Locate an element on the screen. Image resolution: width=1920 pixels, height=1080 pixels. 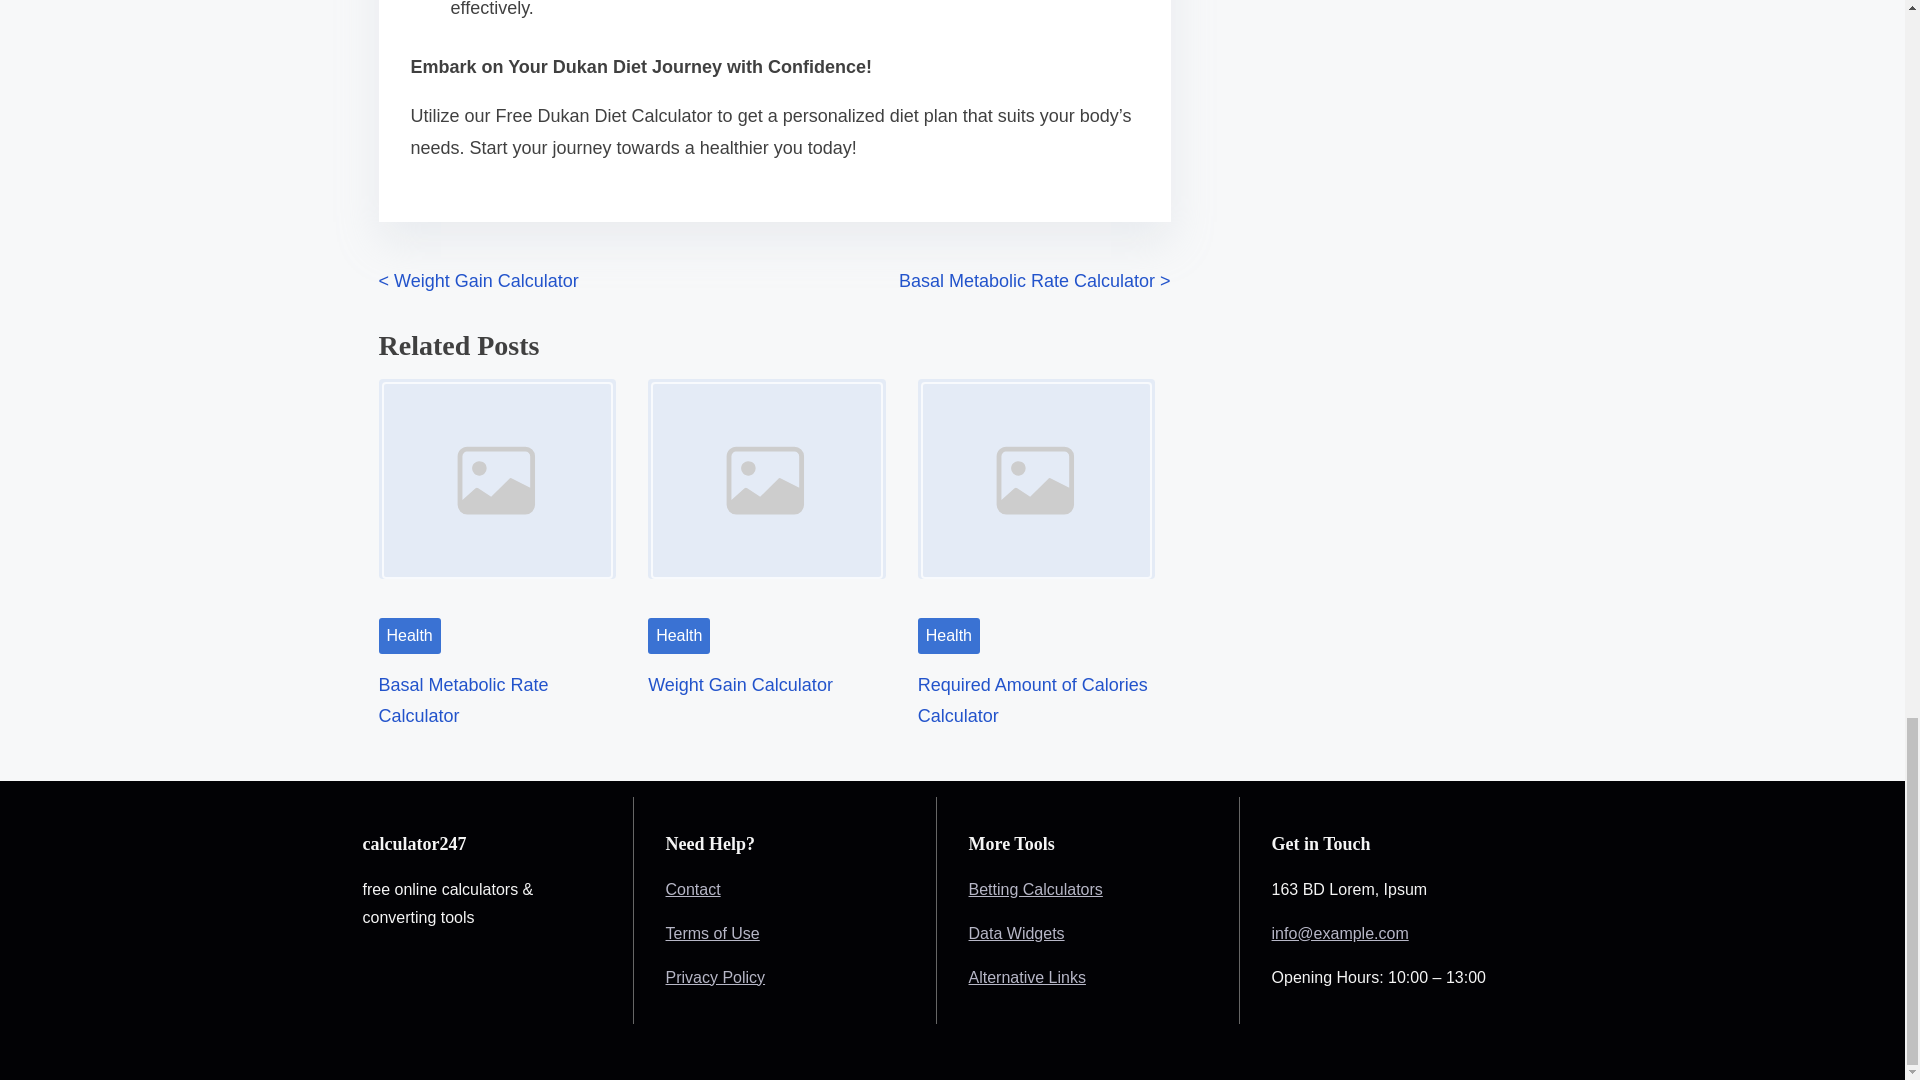
Image Placeholder is located at coordinates (766, 492).